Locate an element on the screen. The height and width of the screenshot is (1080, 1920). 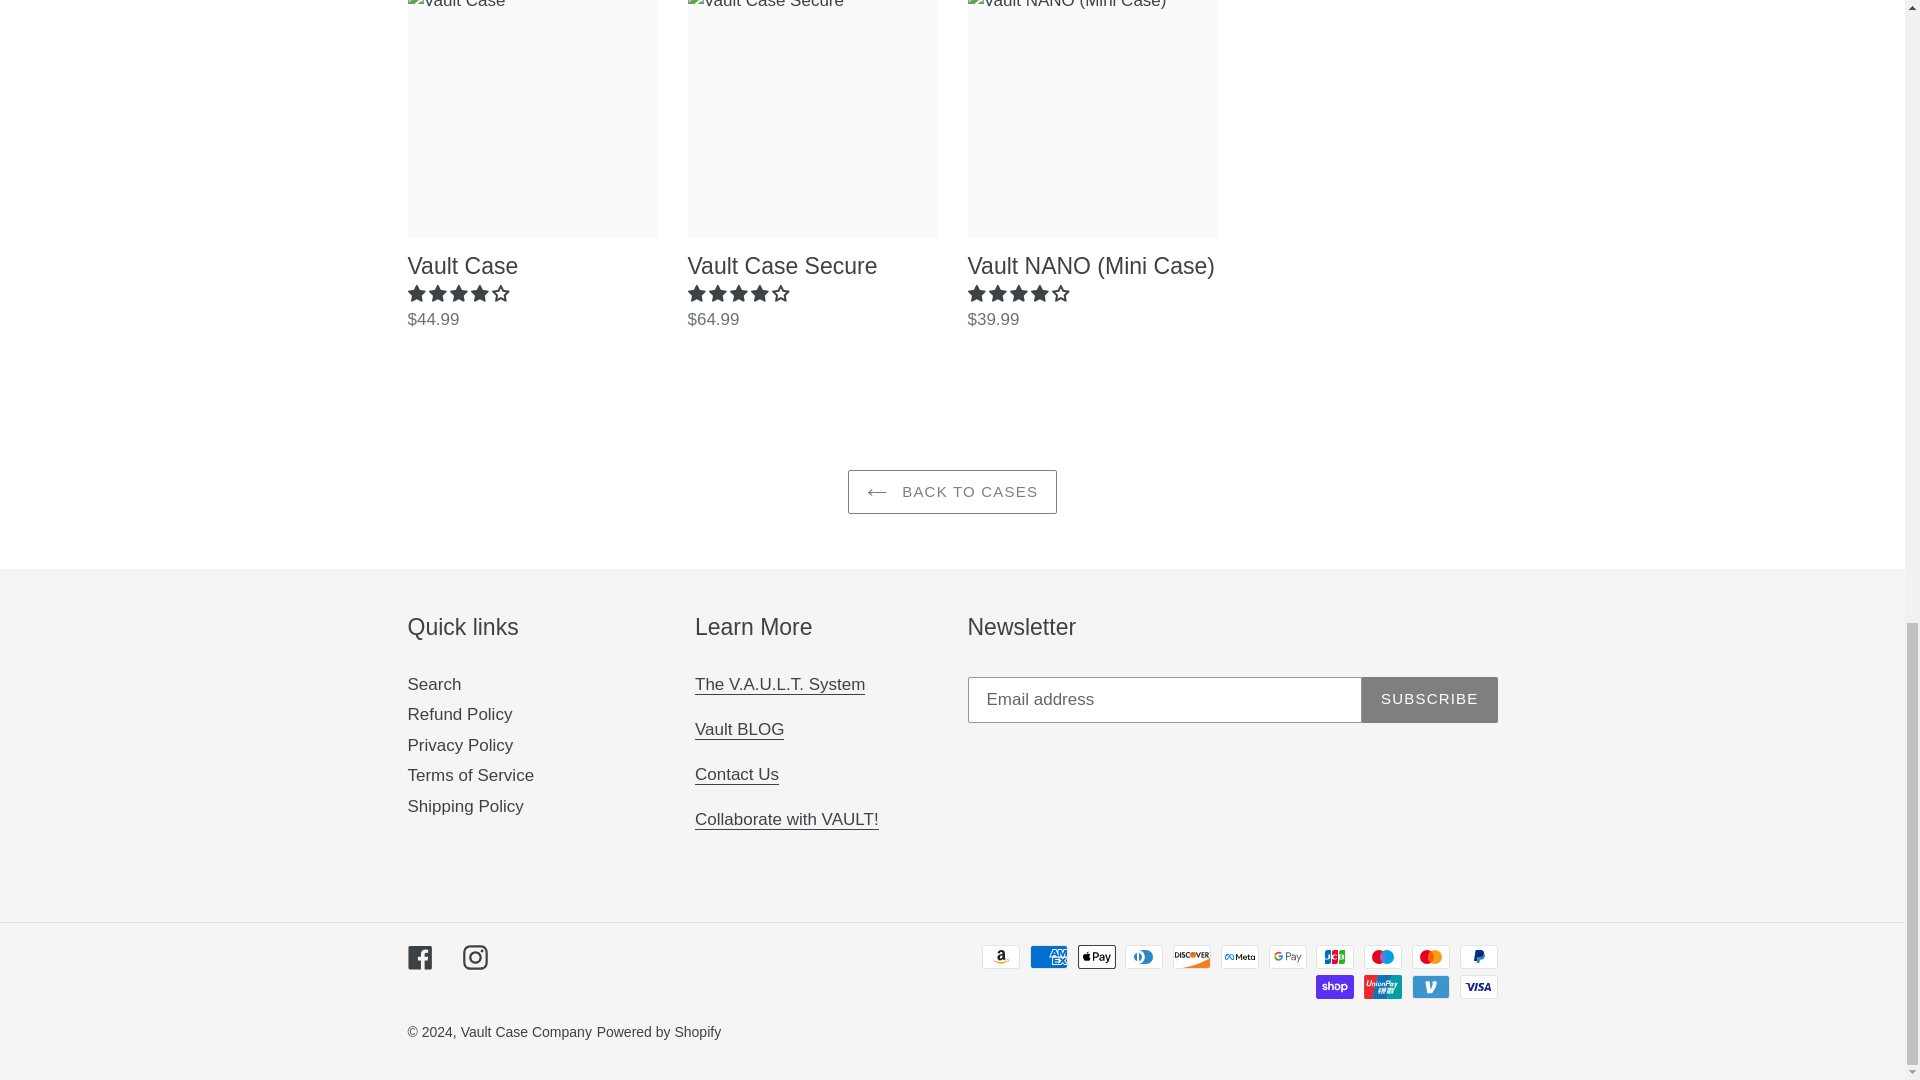
Collaborate with VAULT! is located at coordinates (787, 820).